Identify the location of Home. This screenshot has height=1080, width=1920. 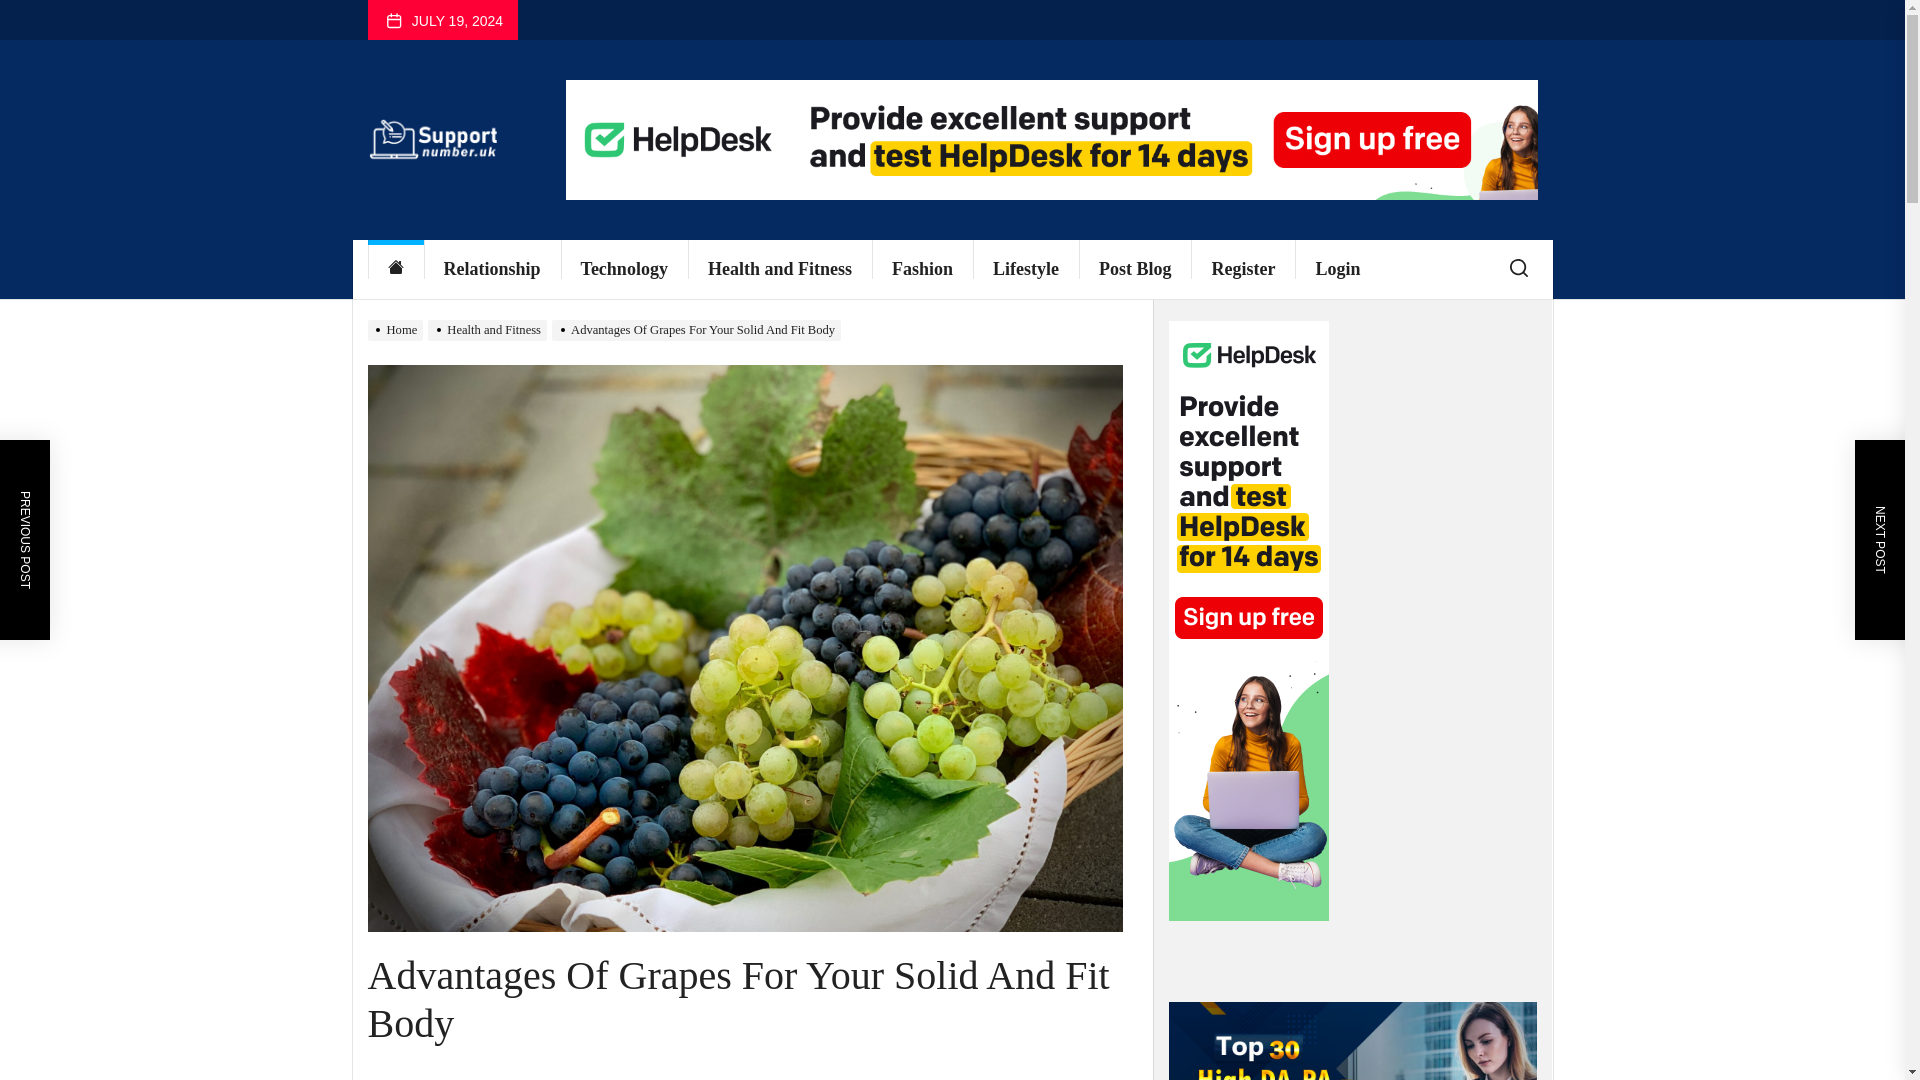
(396, 269).